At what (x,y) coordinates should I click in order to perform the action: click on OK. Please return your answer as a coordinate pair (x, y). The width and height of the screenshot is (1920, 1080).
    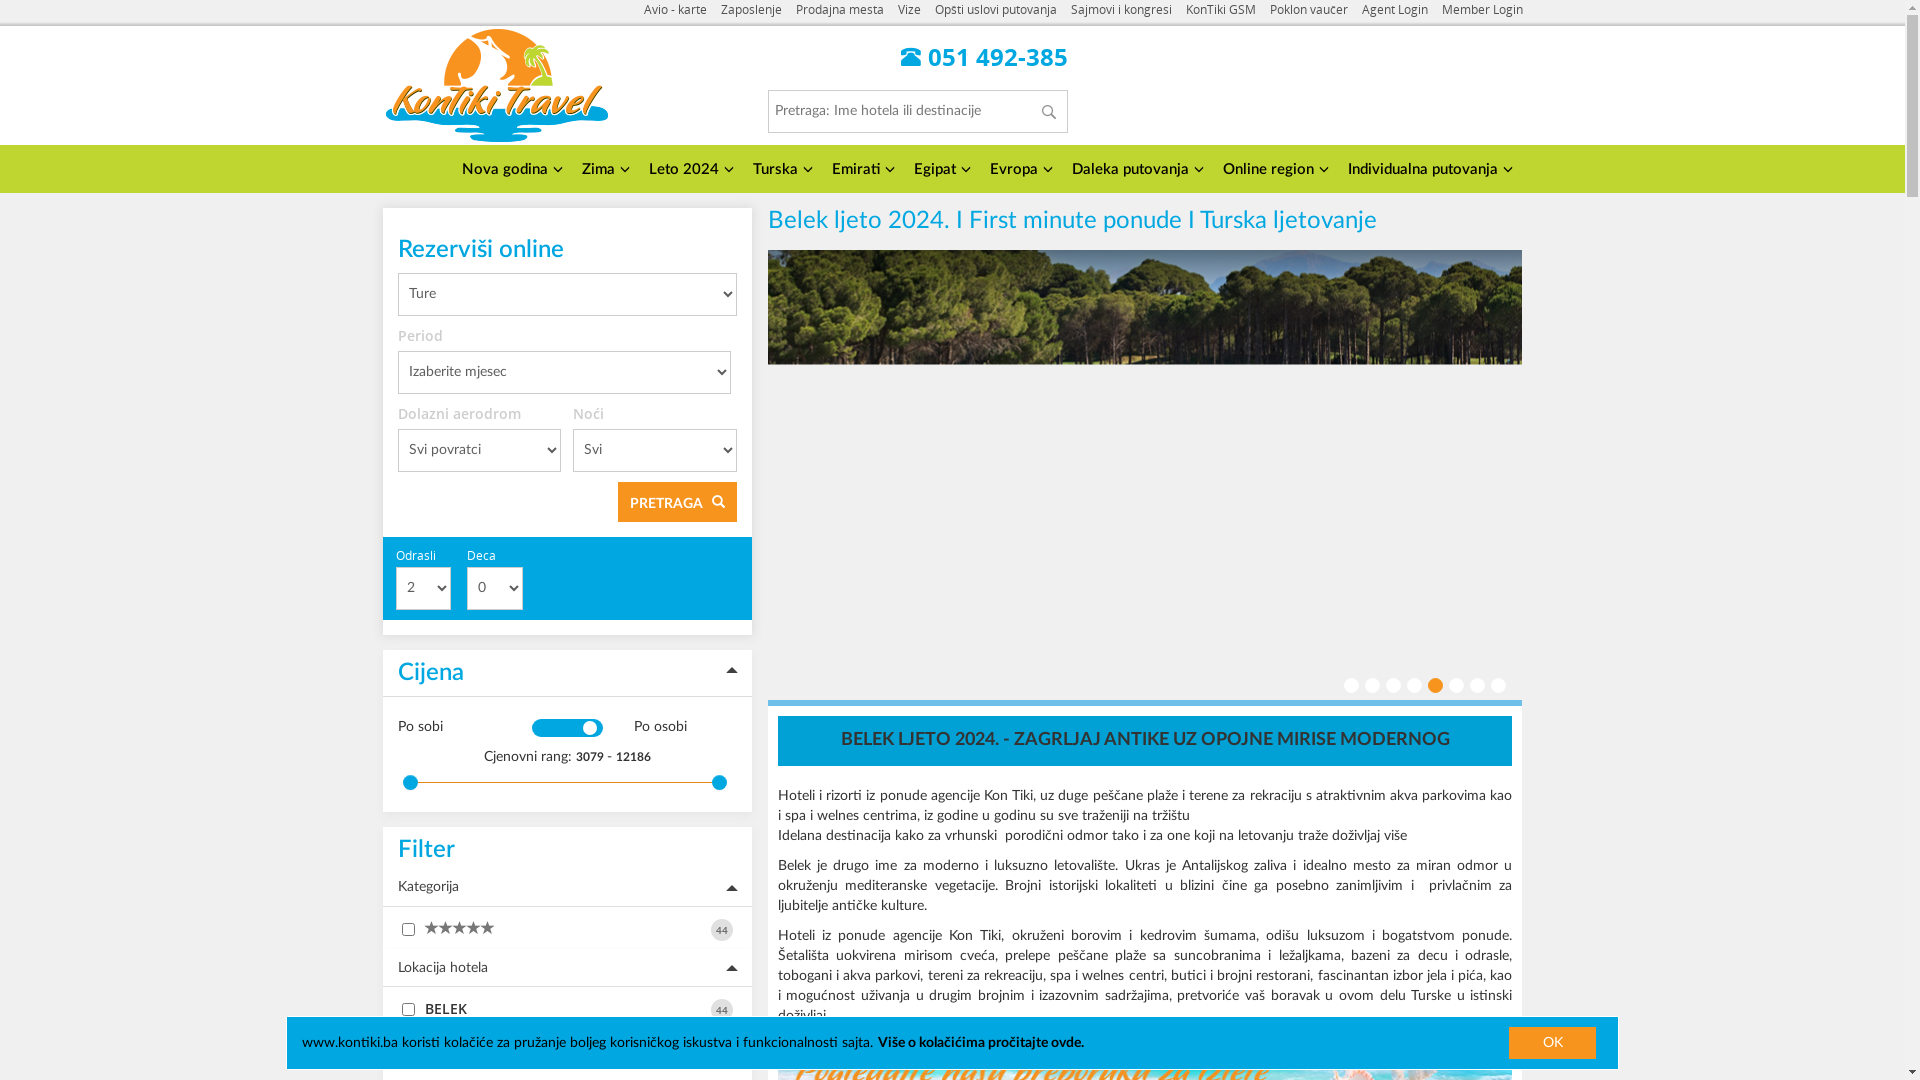
    Looking at the image, I should click on (1552, 1043).